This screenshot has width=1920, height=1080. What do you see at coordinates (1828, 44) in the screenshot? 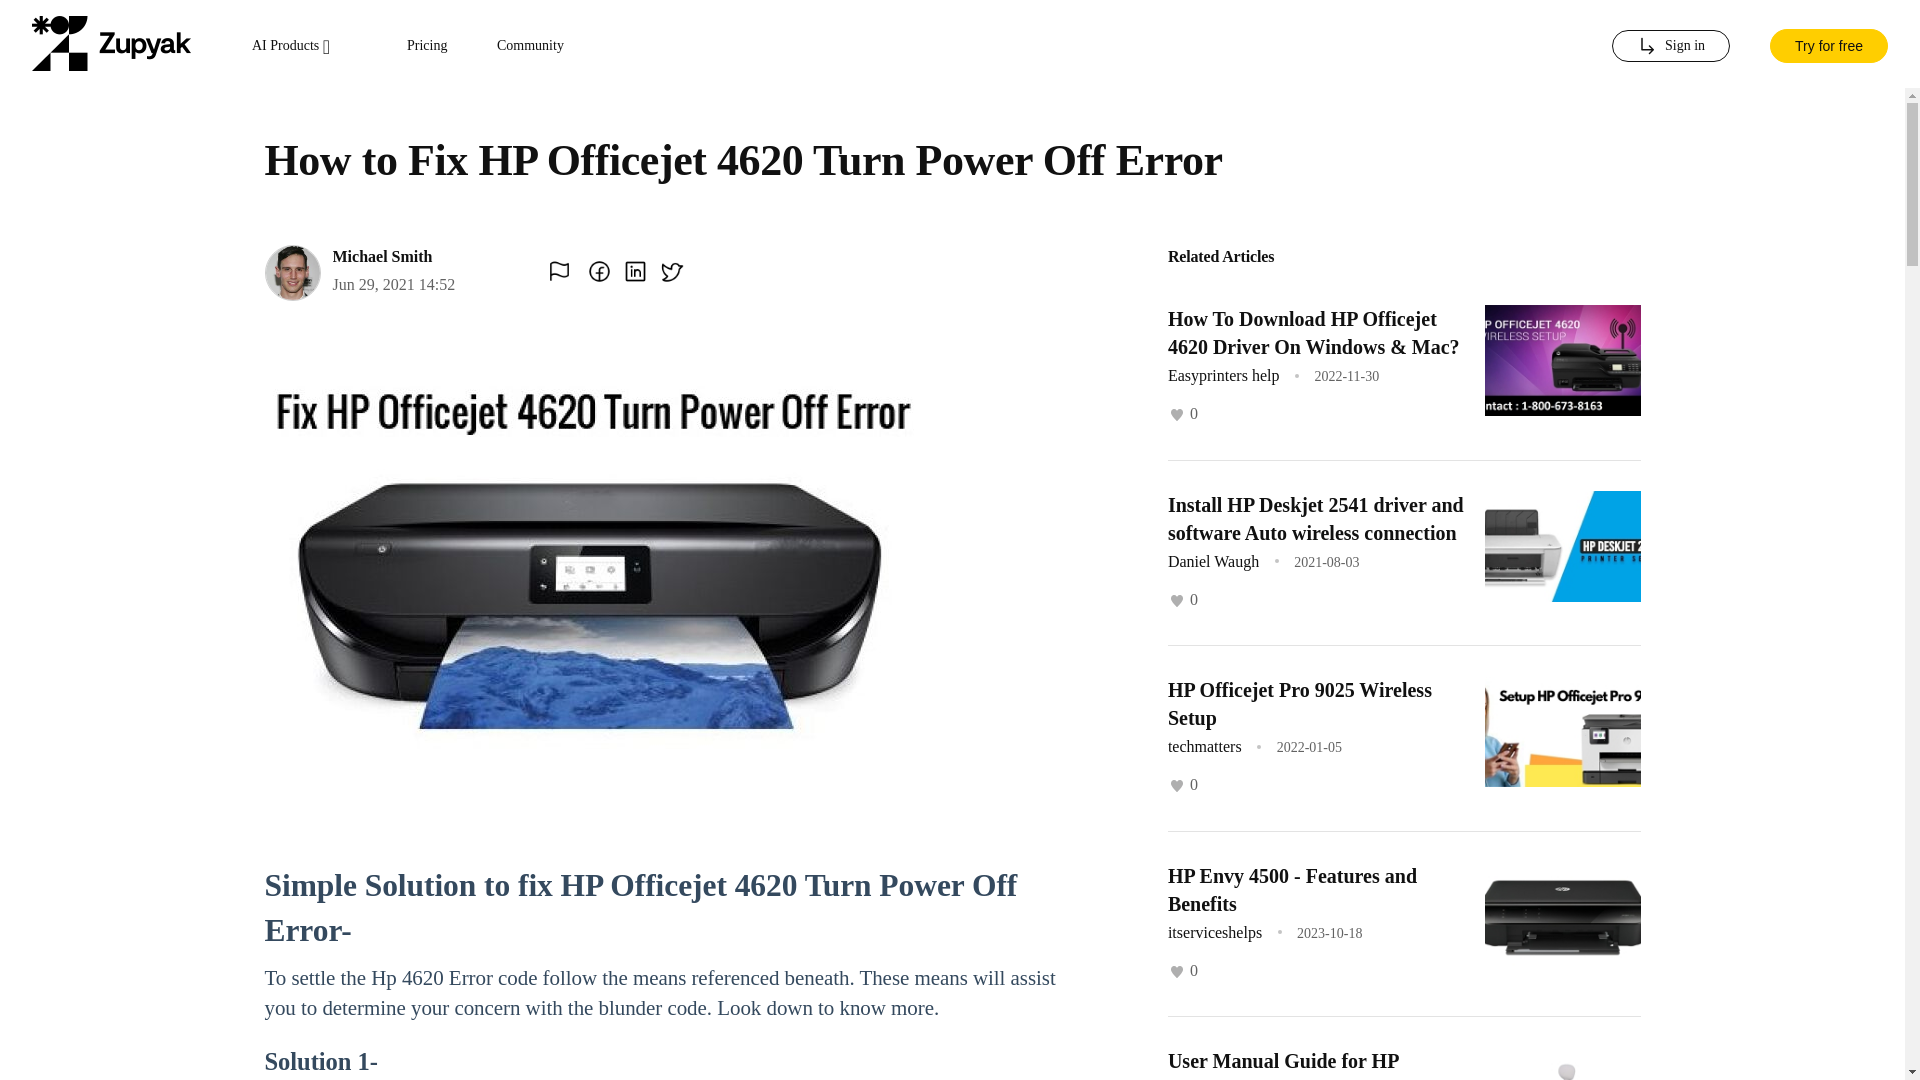
I see `Try for free` at bounding box center [1828, 44].